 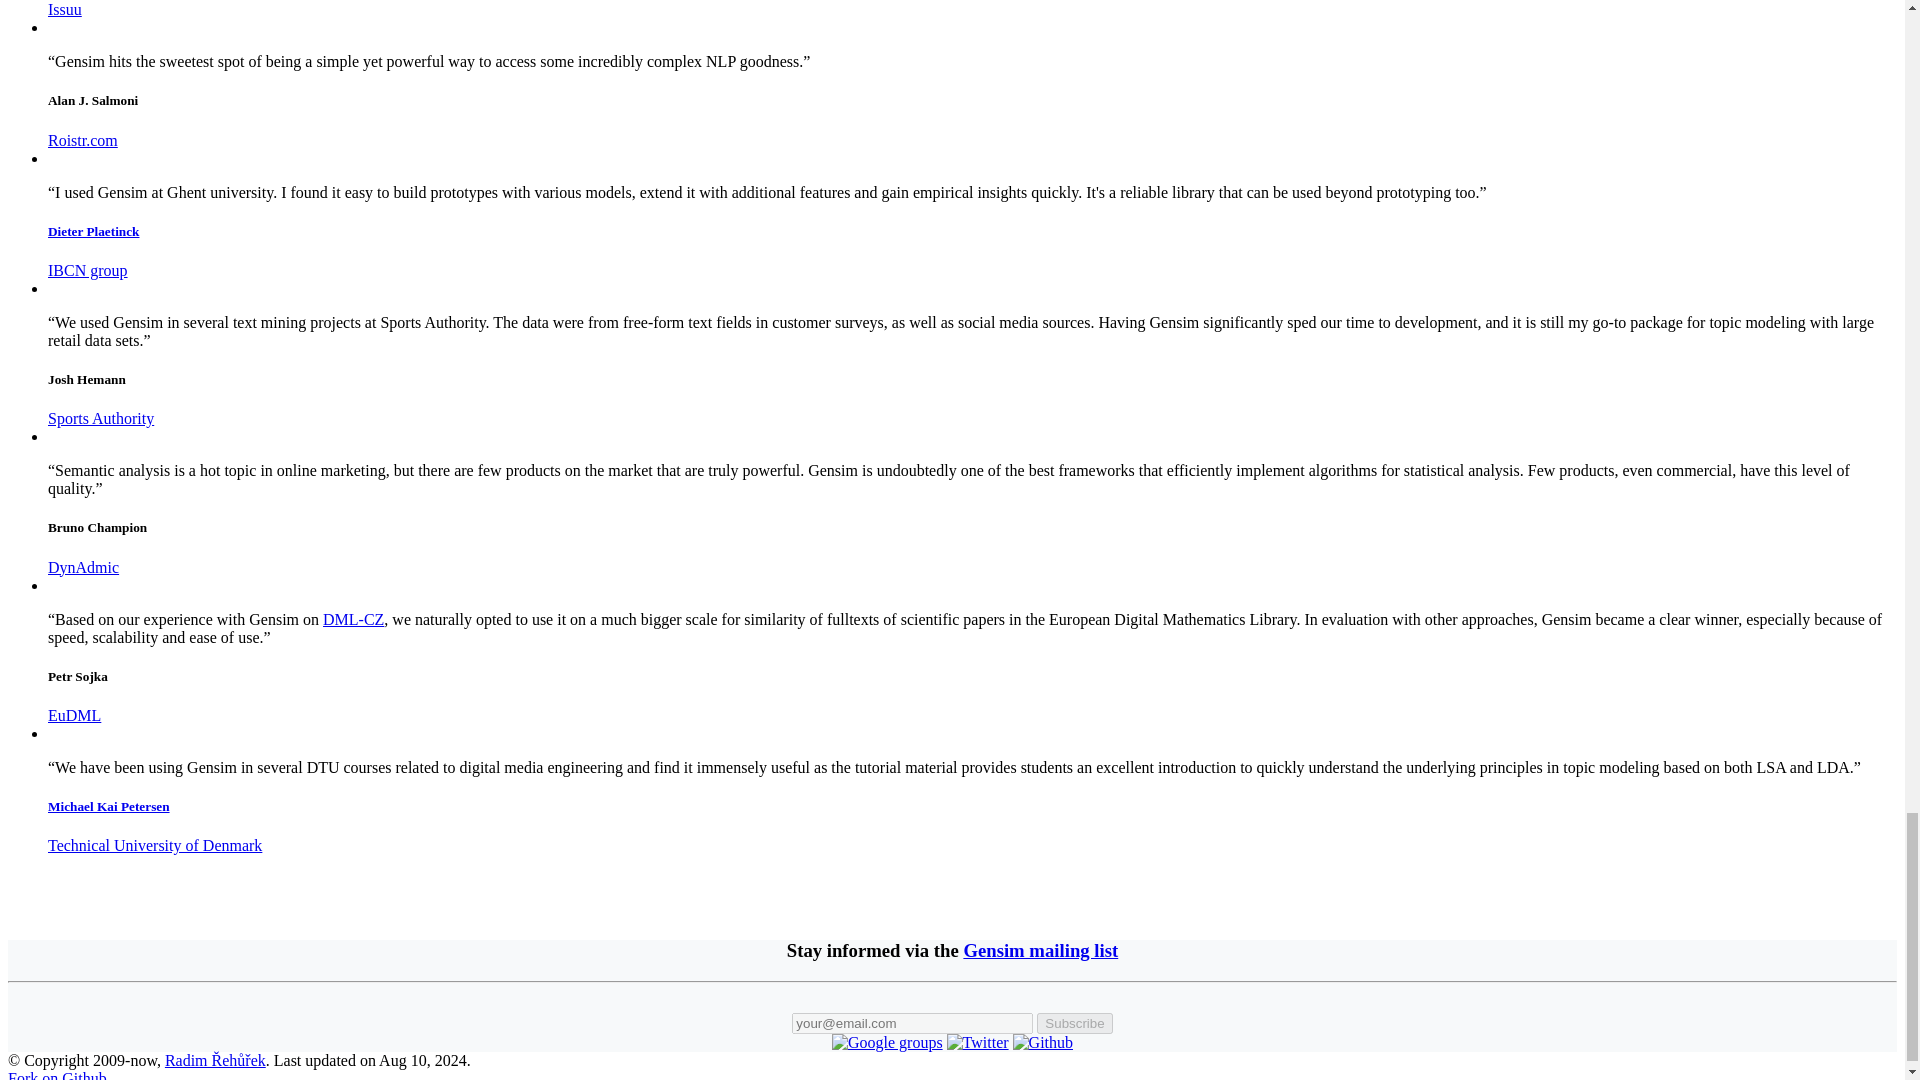 What do you see at coordinates (84, 567) in the screenshot?
I see `DynAdmic` at bounding box center [84, 567].